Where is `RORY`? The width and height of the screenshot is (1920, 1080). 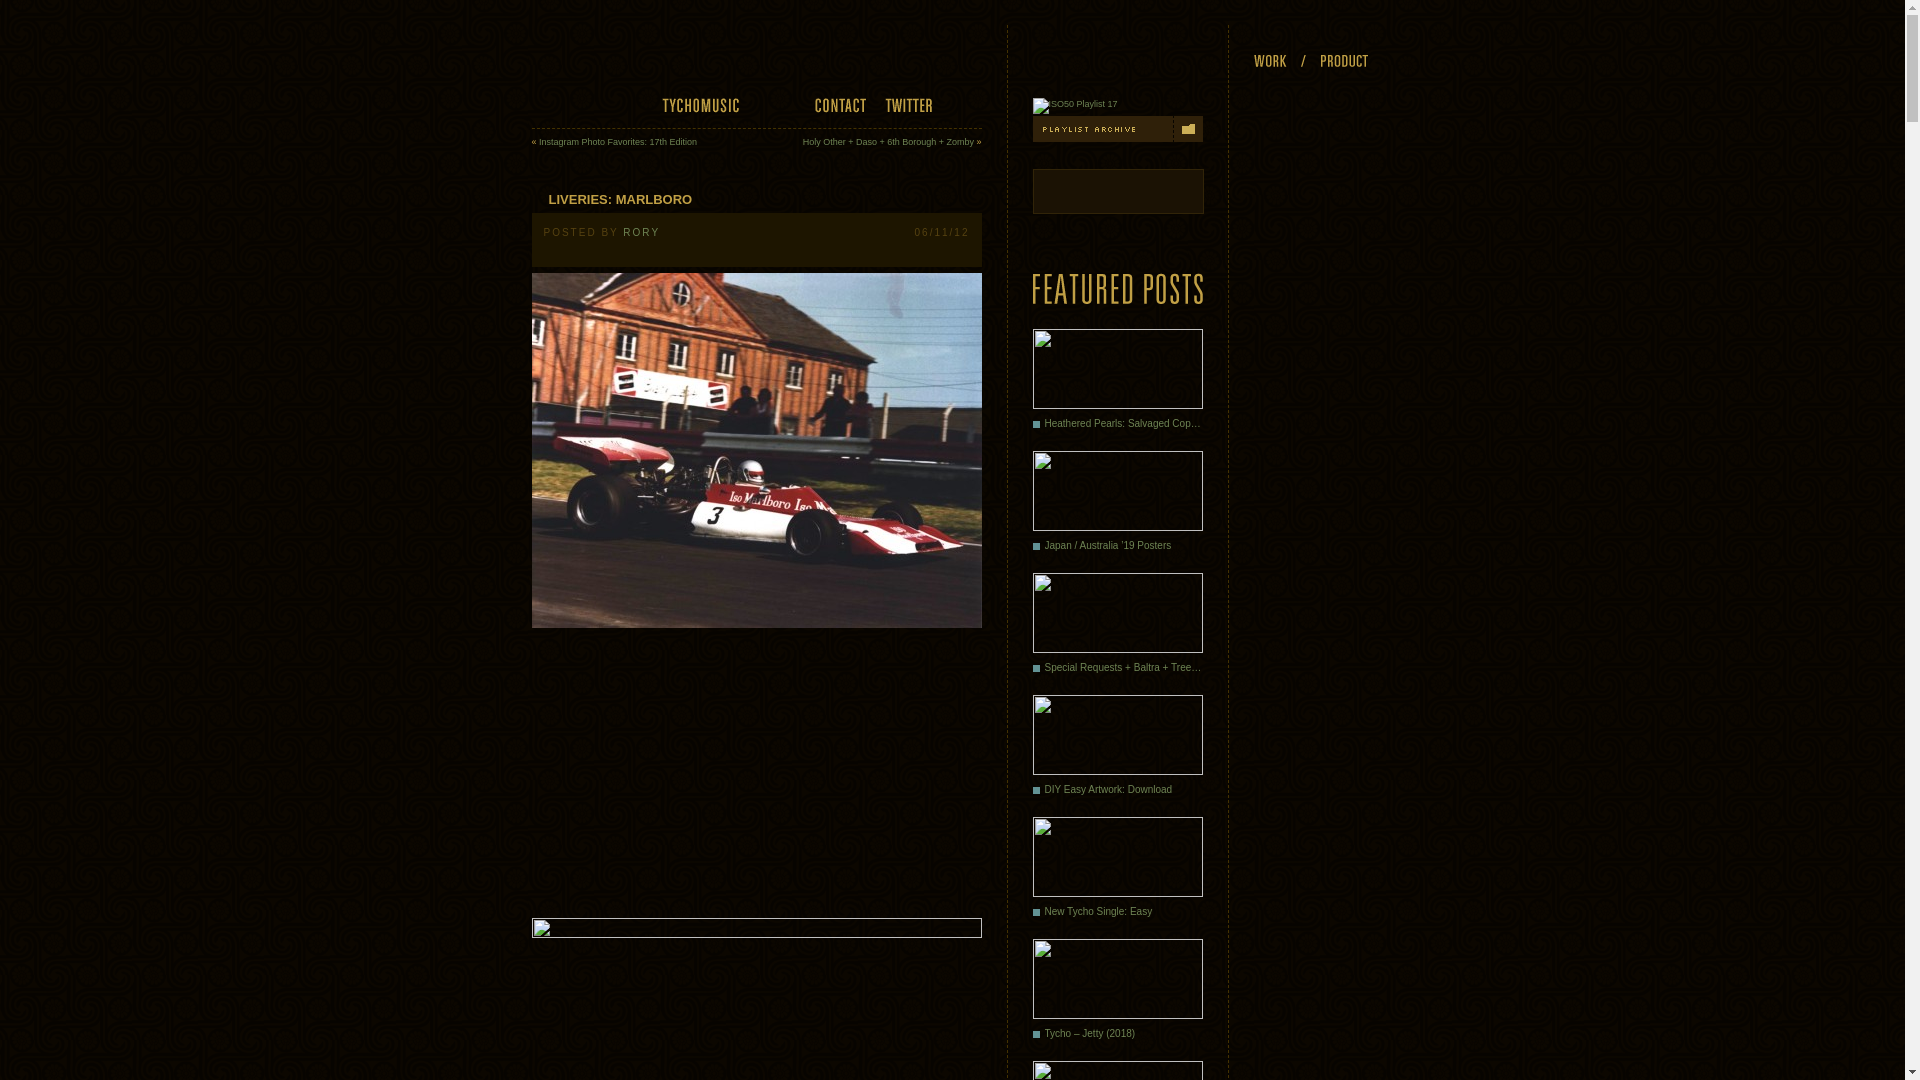 RORY is located at coordinates (641, 232).